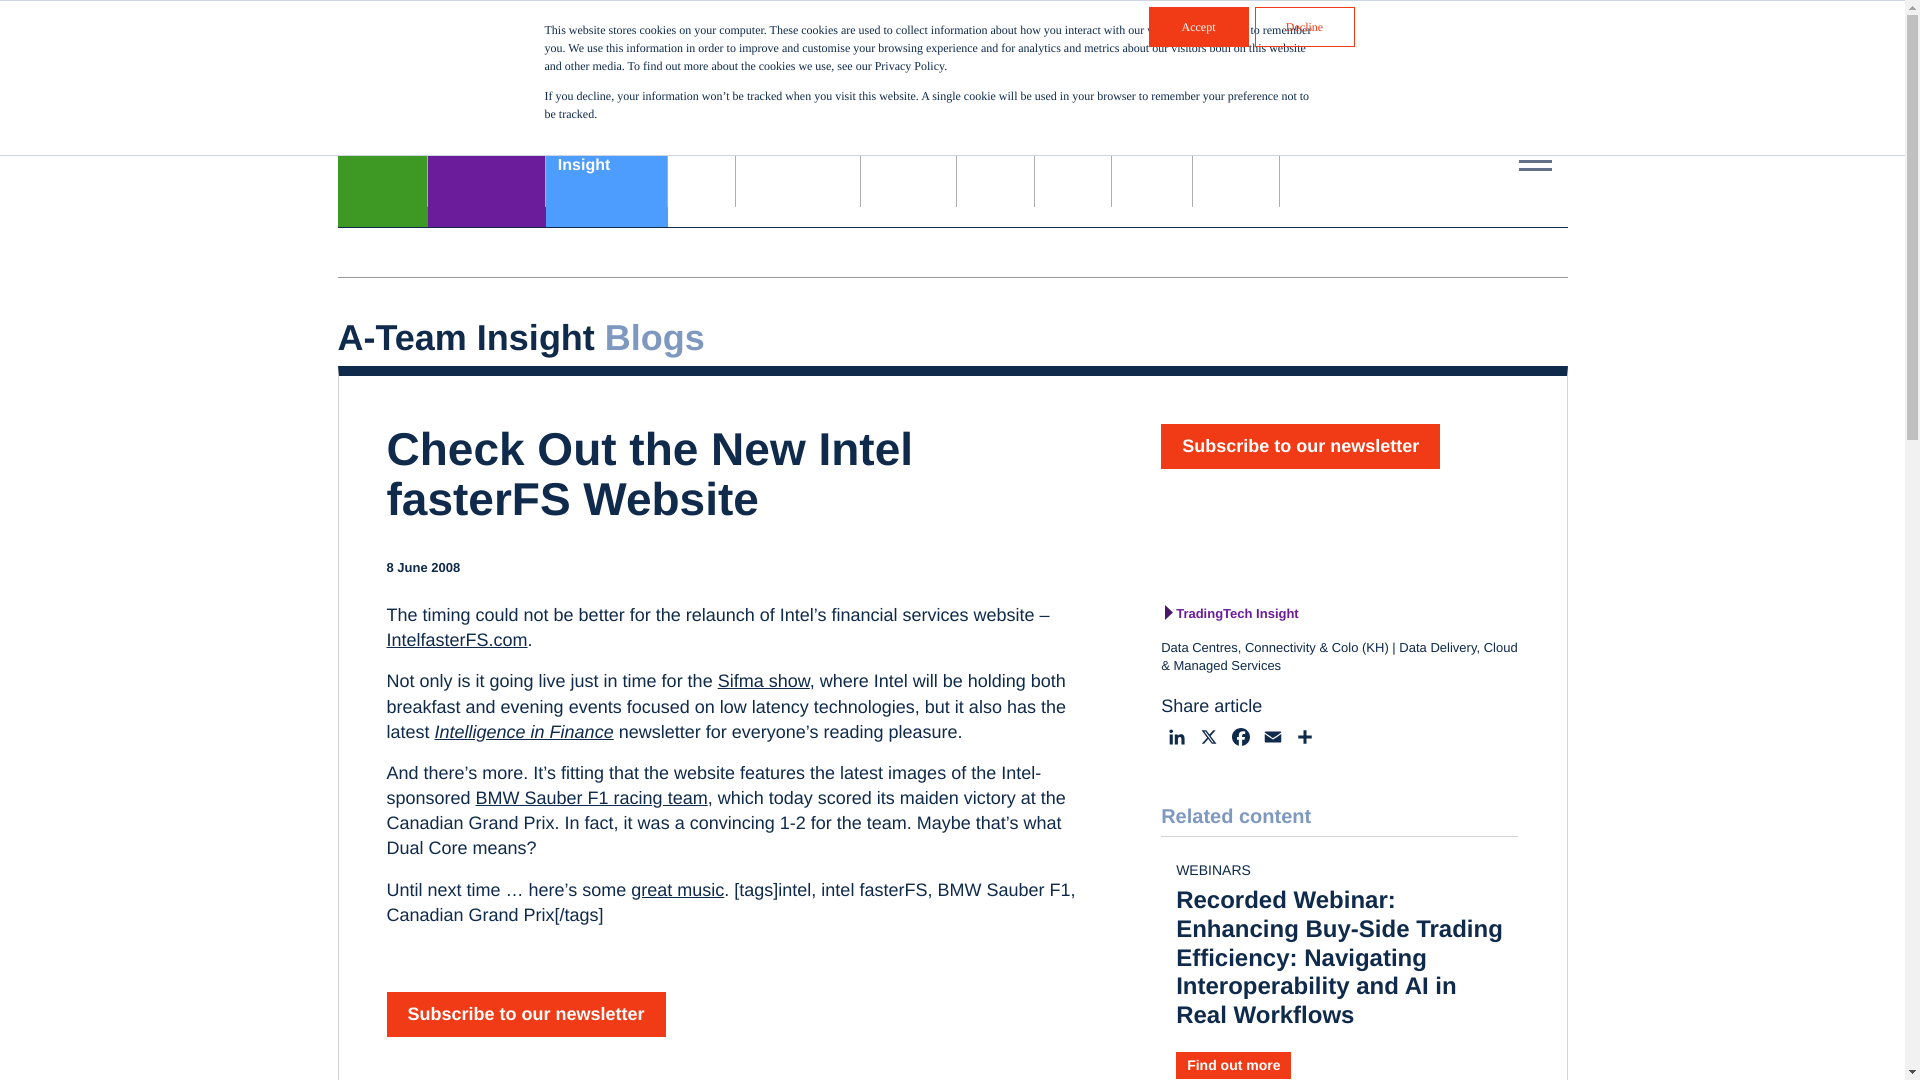  Describe the element at coordinates (1268, 86) in the screenshot. I see `Sign up for our newsletter` at that location.